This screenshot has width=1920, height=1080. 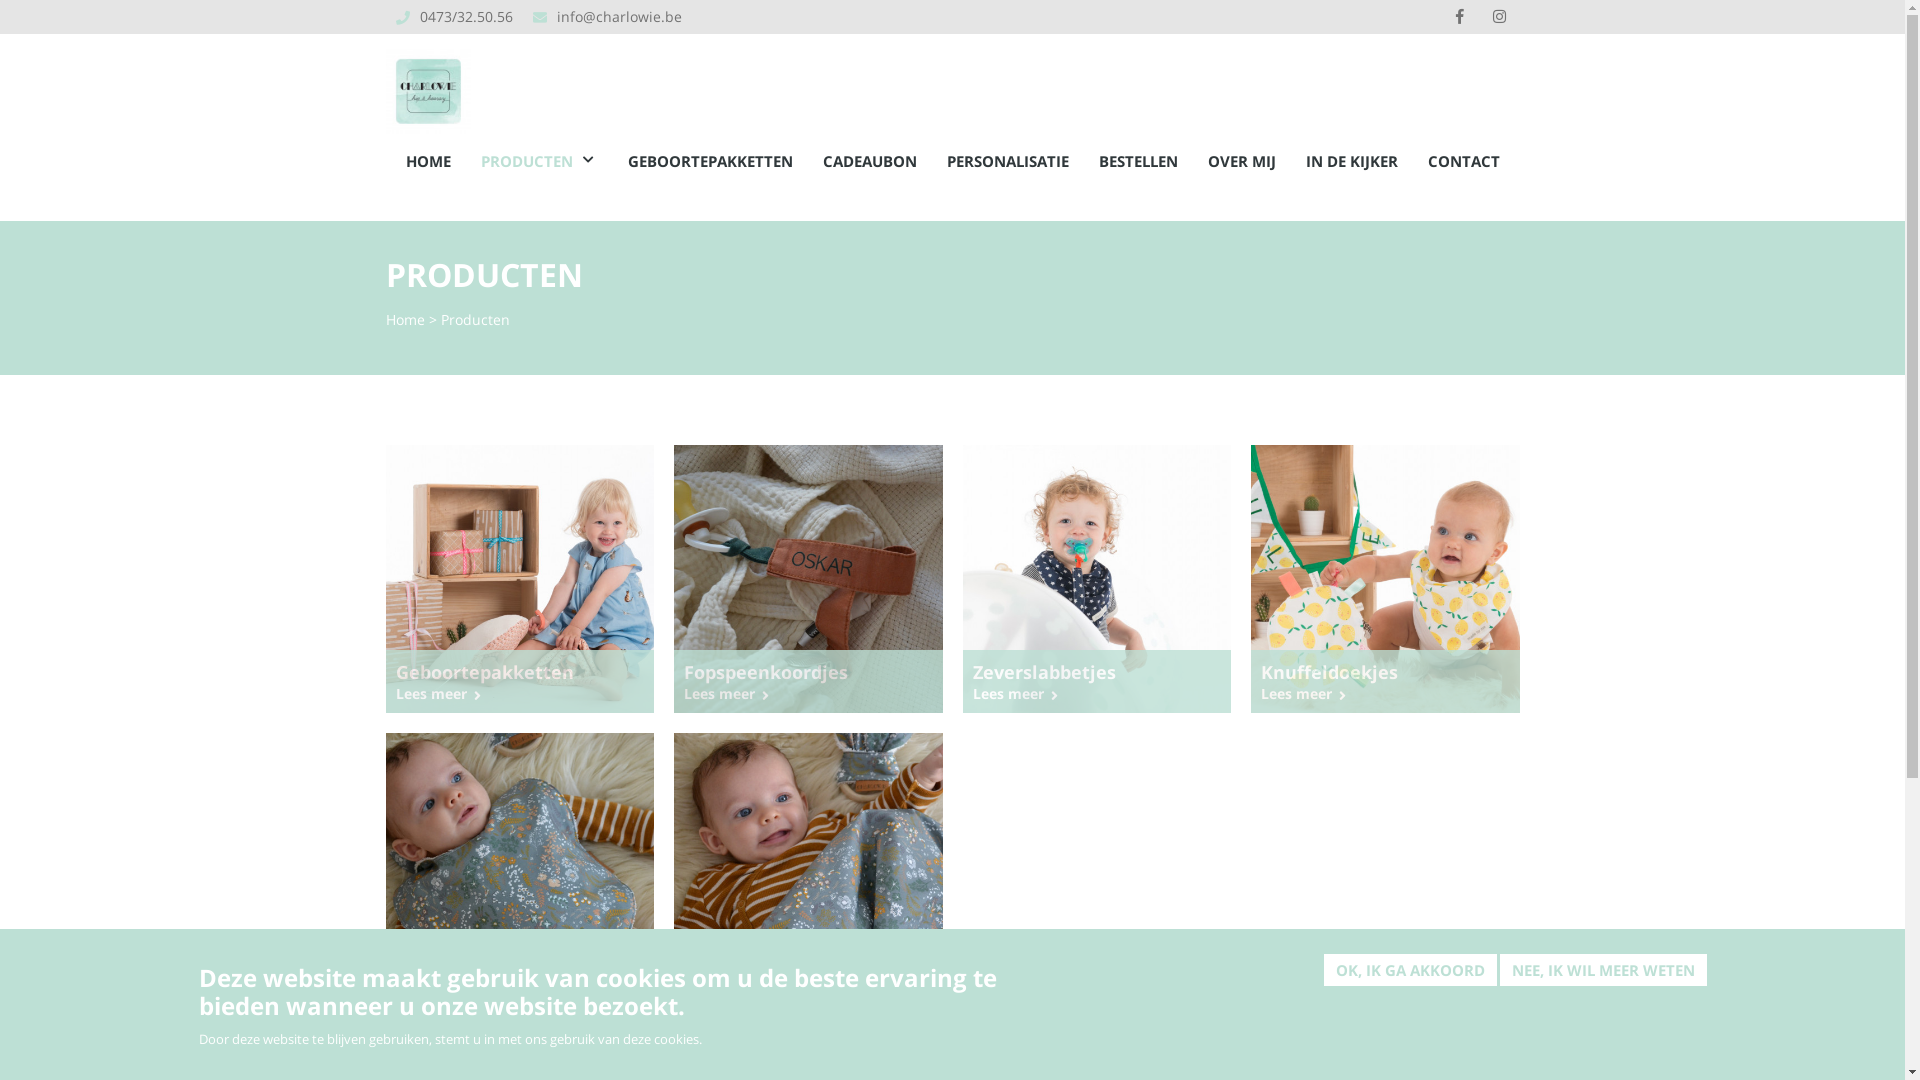 What do you see at coordinates (474, 320) in the screenshot?
I see `Producten` at bounding box center [474, 320].